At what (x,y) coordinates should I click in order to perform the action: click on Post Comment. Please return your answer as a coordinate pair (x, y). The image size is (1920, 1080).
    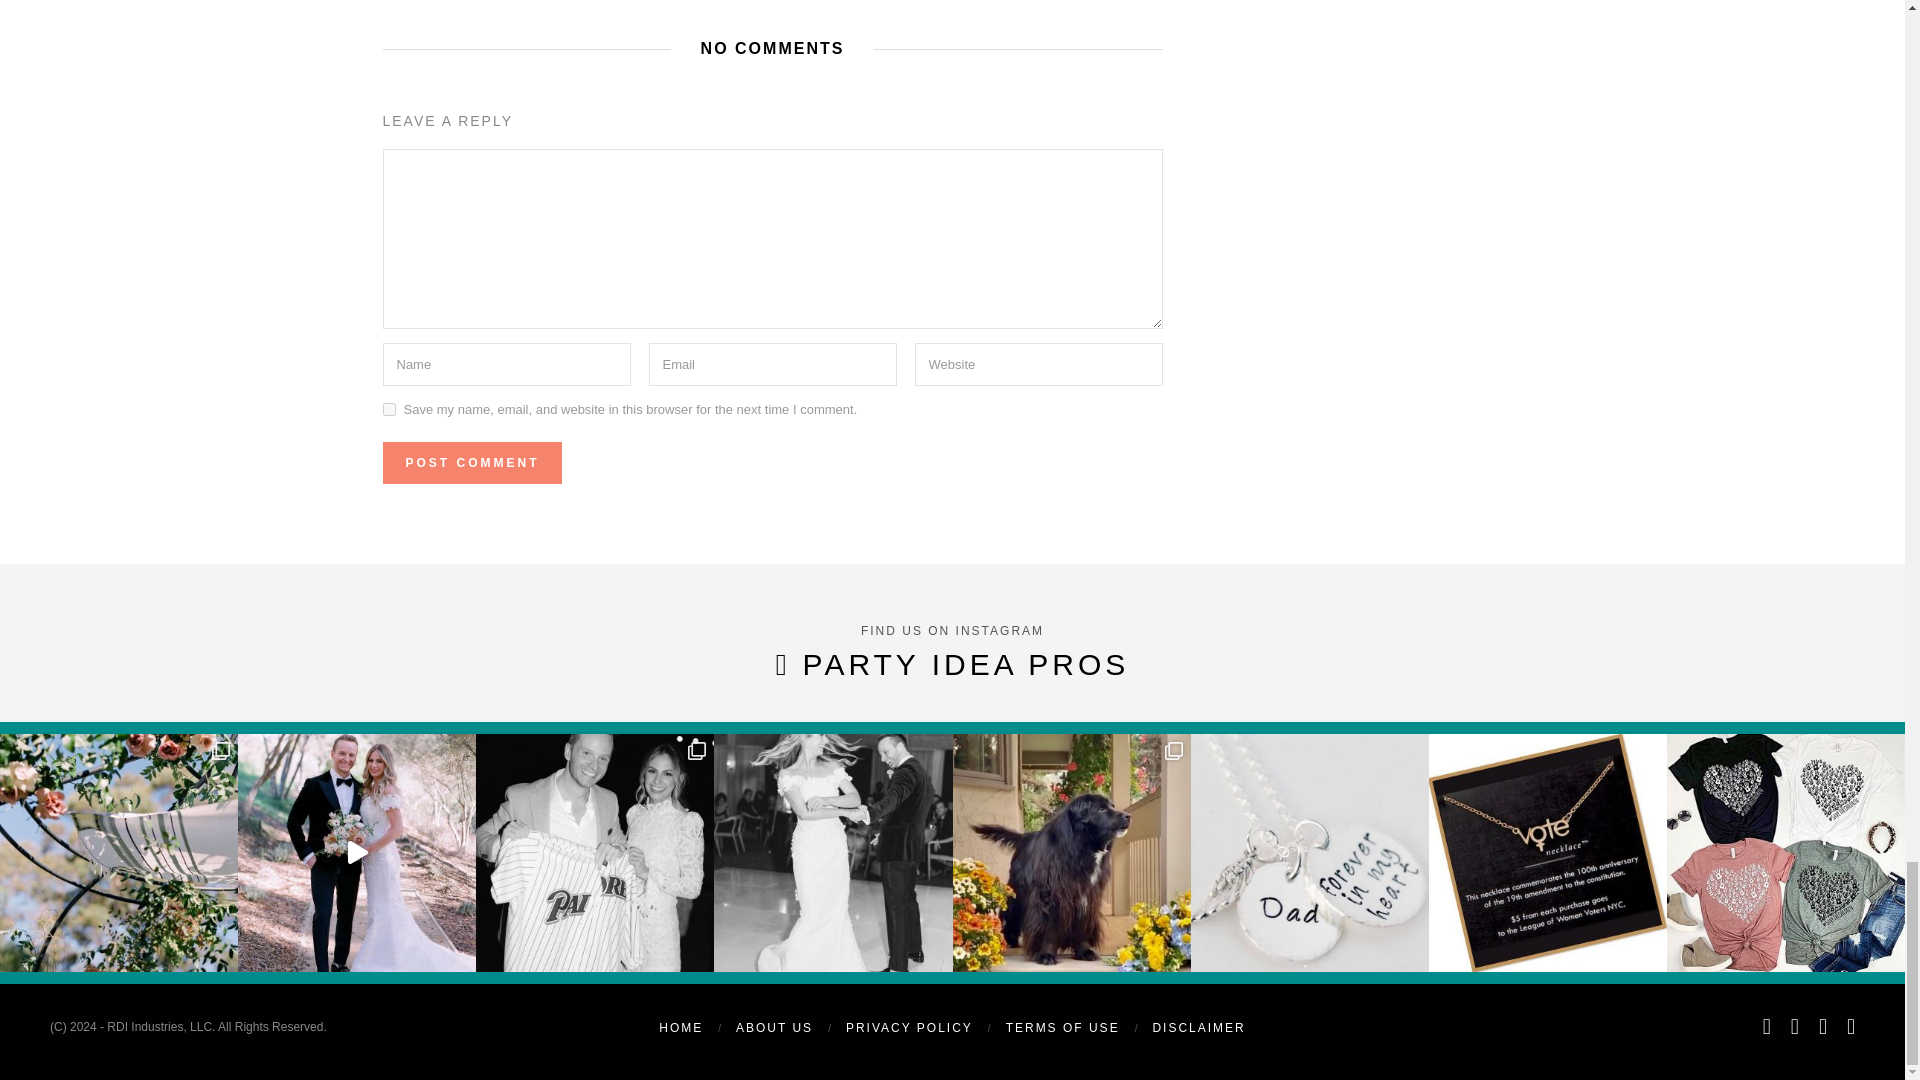
    Looking at the image, I should click on (471, 462).